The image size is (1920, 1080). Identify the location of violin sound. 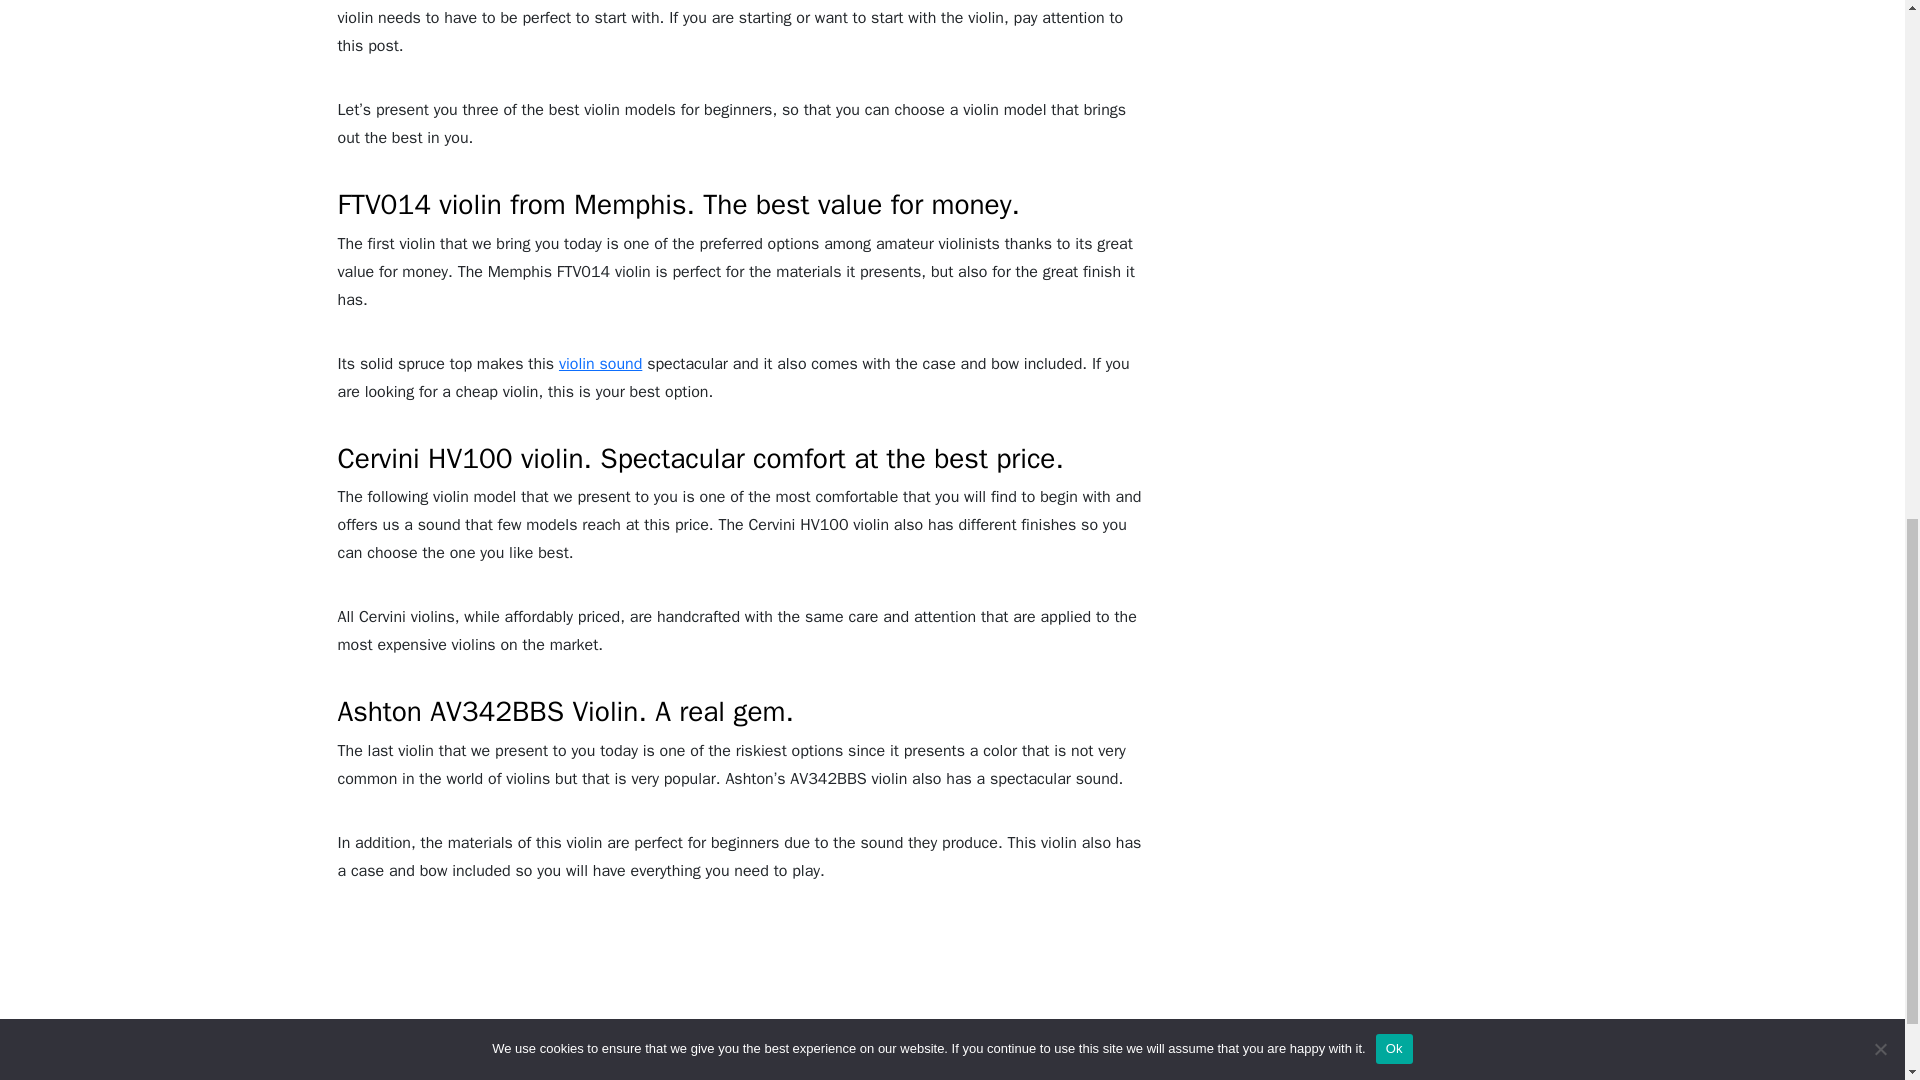
(600, 364).